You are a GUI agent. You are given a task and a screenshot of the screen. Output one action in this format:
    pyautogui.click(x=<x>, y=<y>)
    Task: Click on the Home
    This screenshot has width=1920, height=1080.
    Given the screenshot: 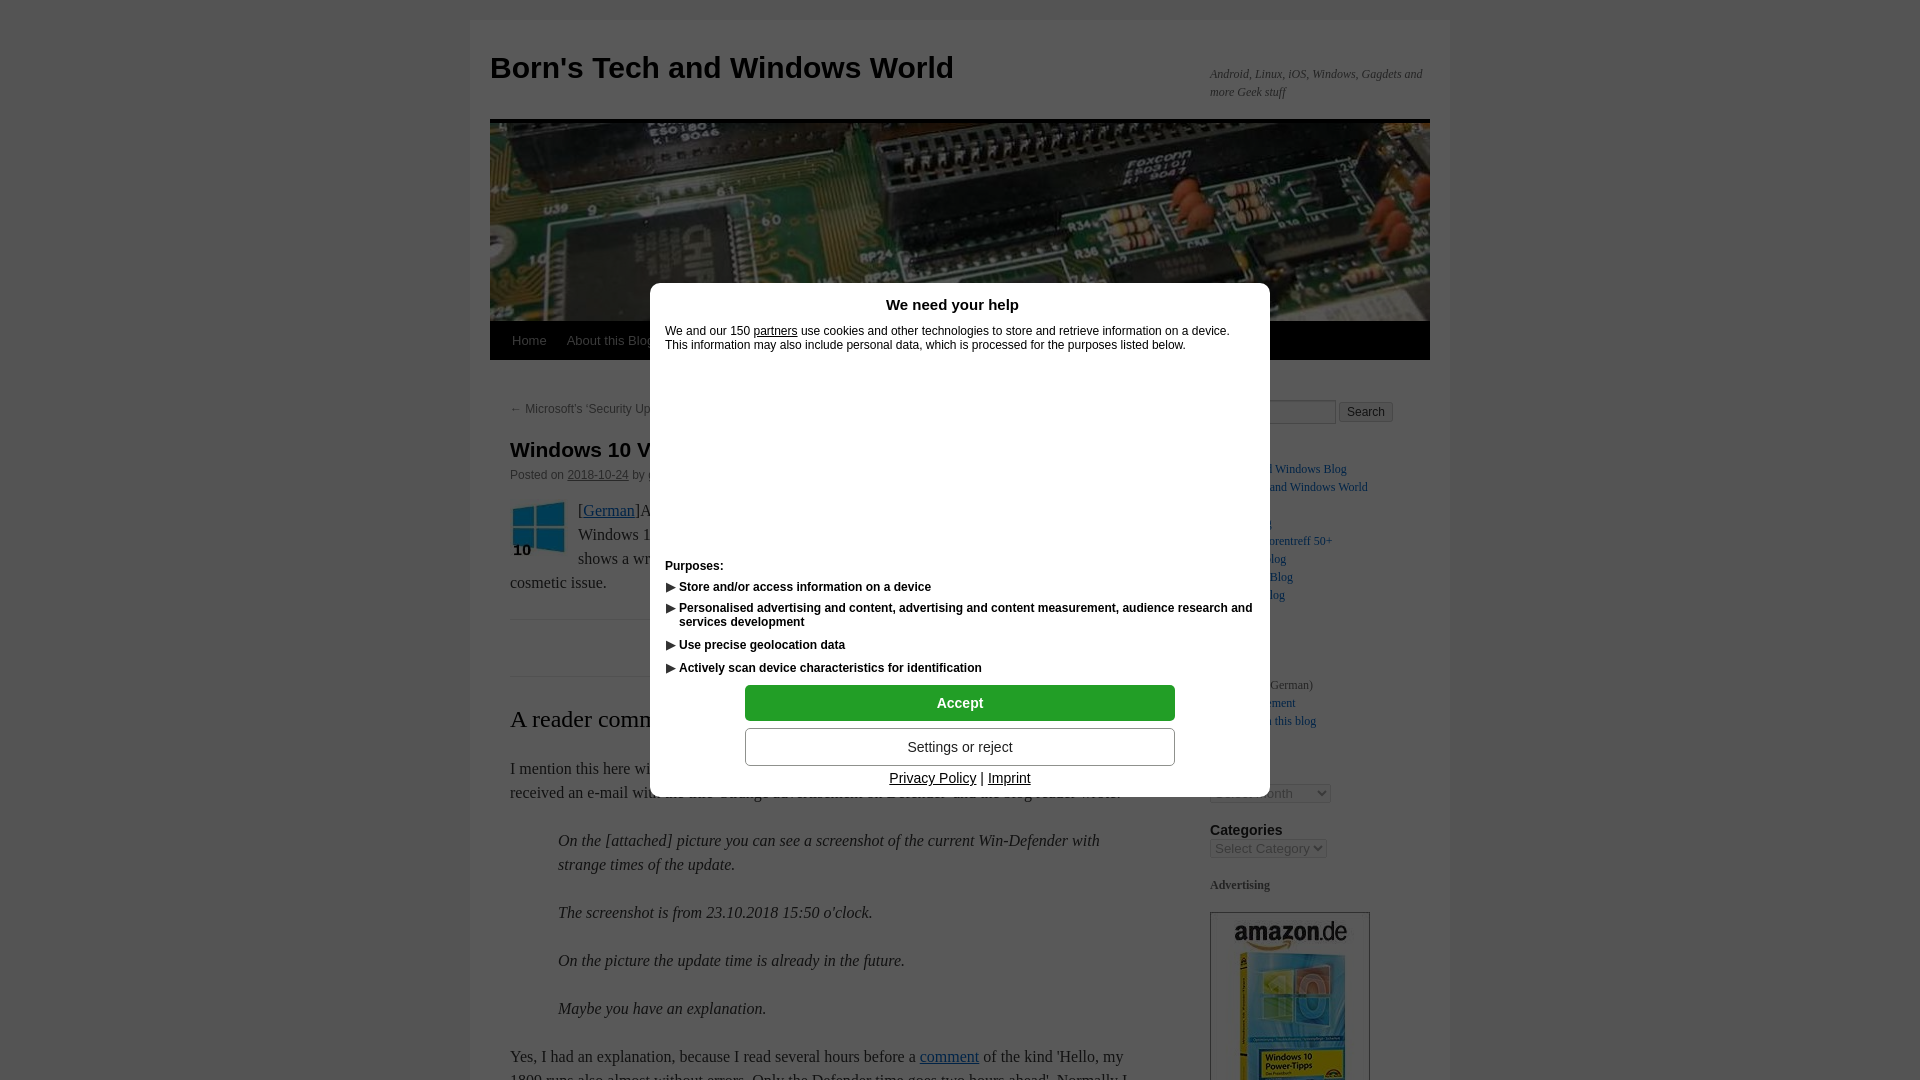 What is the action you would take?
    pyautogui.click(x=1224, y=648)
    